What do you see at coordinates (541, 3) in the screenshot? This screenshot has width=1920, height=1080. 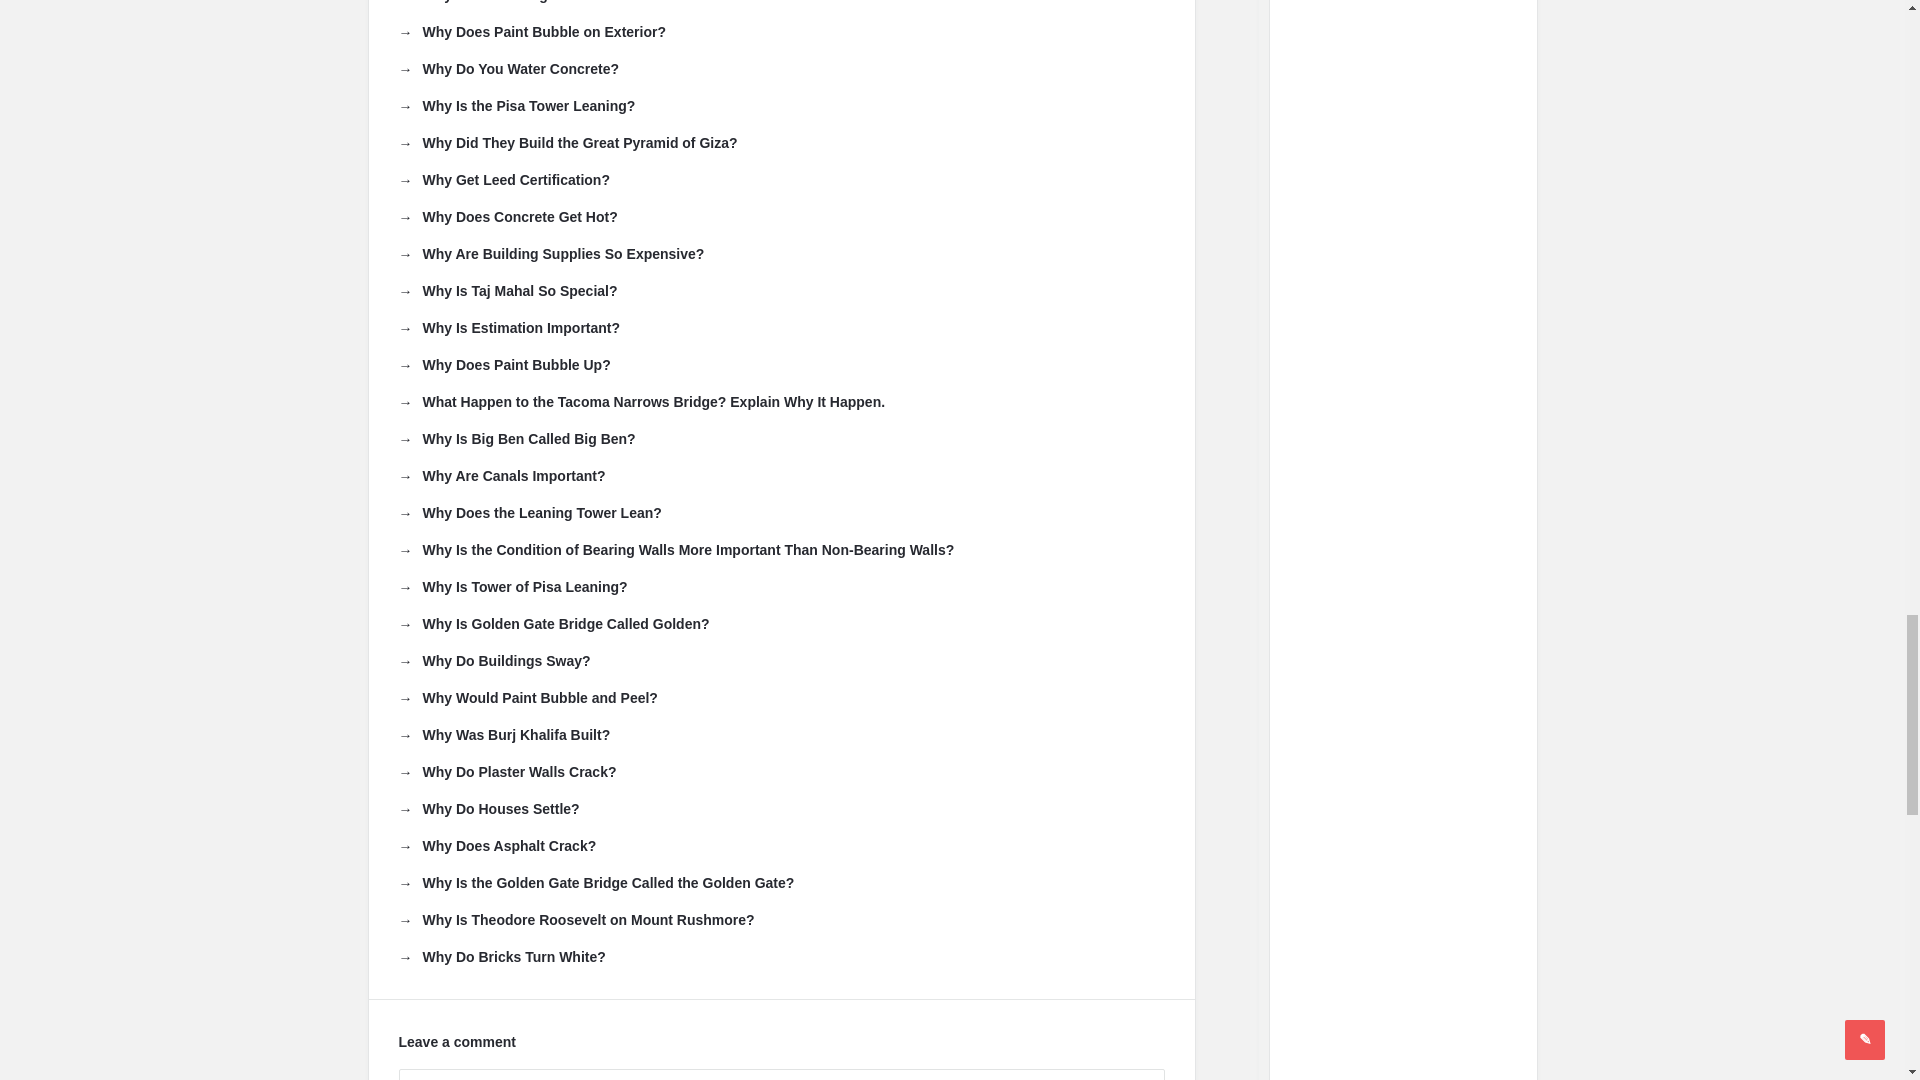 I see `Why Does Leaning Tower of Pisa Lean?` at bounding box center [541, 3].